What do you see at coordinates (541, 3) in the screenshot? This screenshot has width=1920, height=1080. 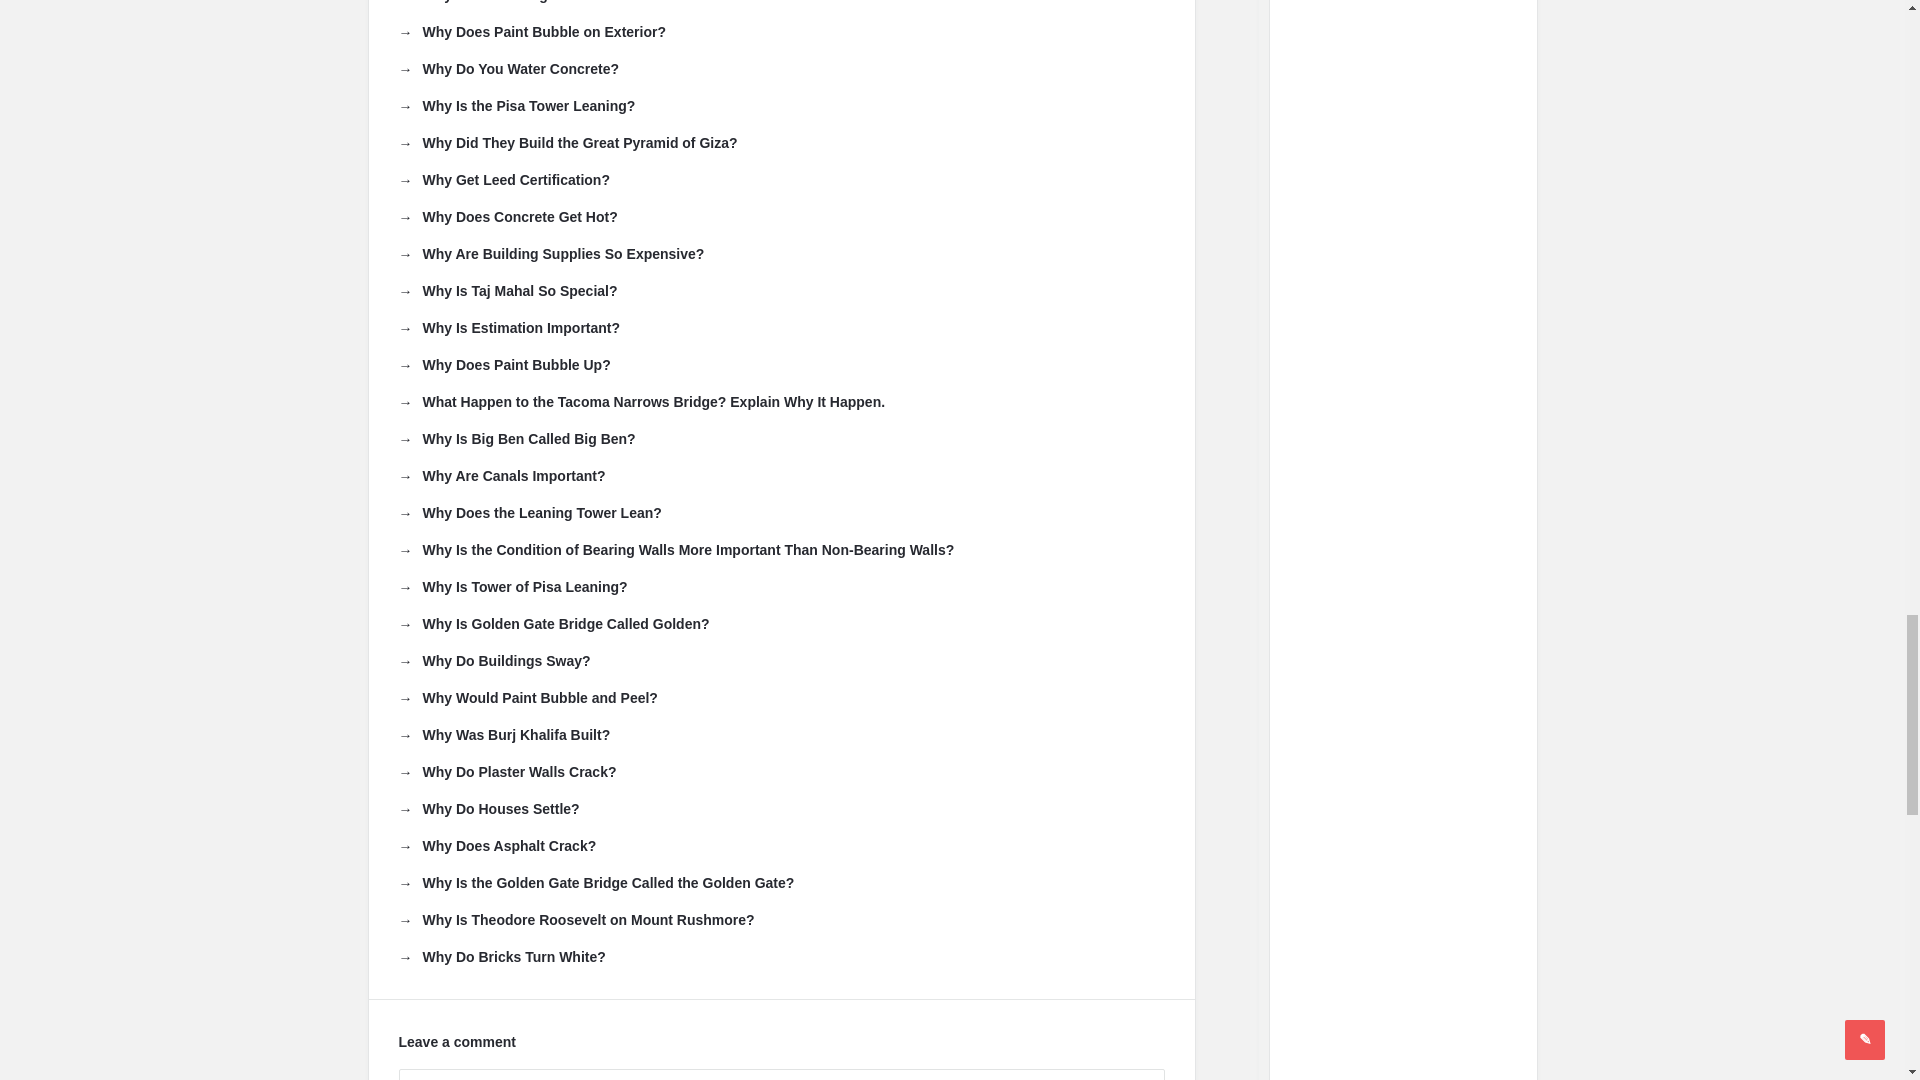 I see `Why Does Leaning Tower of Pisa Lean?` at bounding box center [541, 3].